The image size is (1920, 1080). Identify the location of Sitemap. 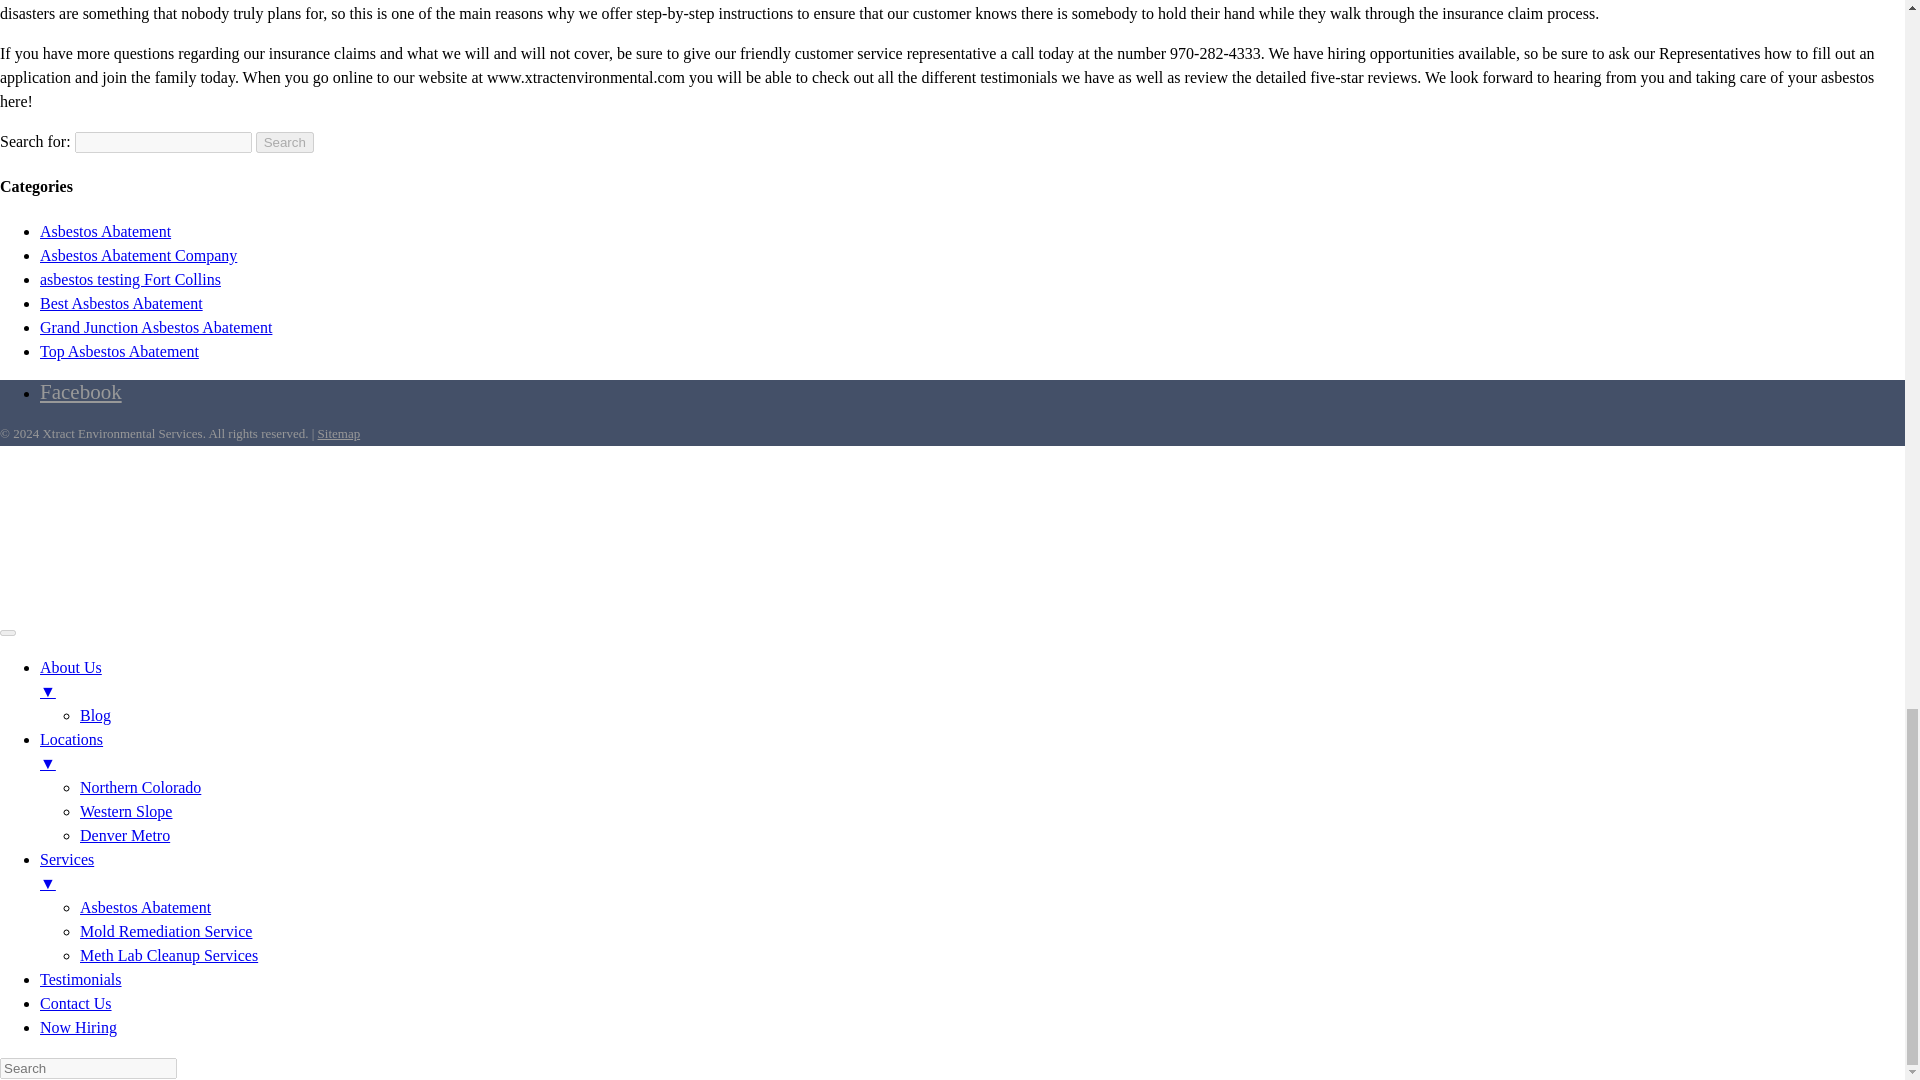
(339, 432).